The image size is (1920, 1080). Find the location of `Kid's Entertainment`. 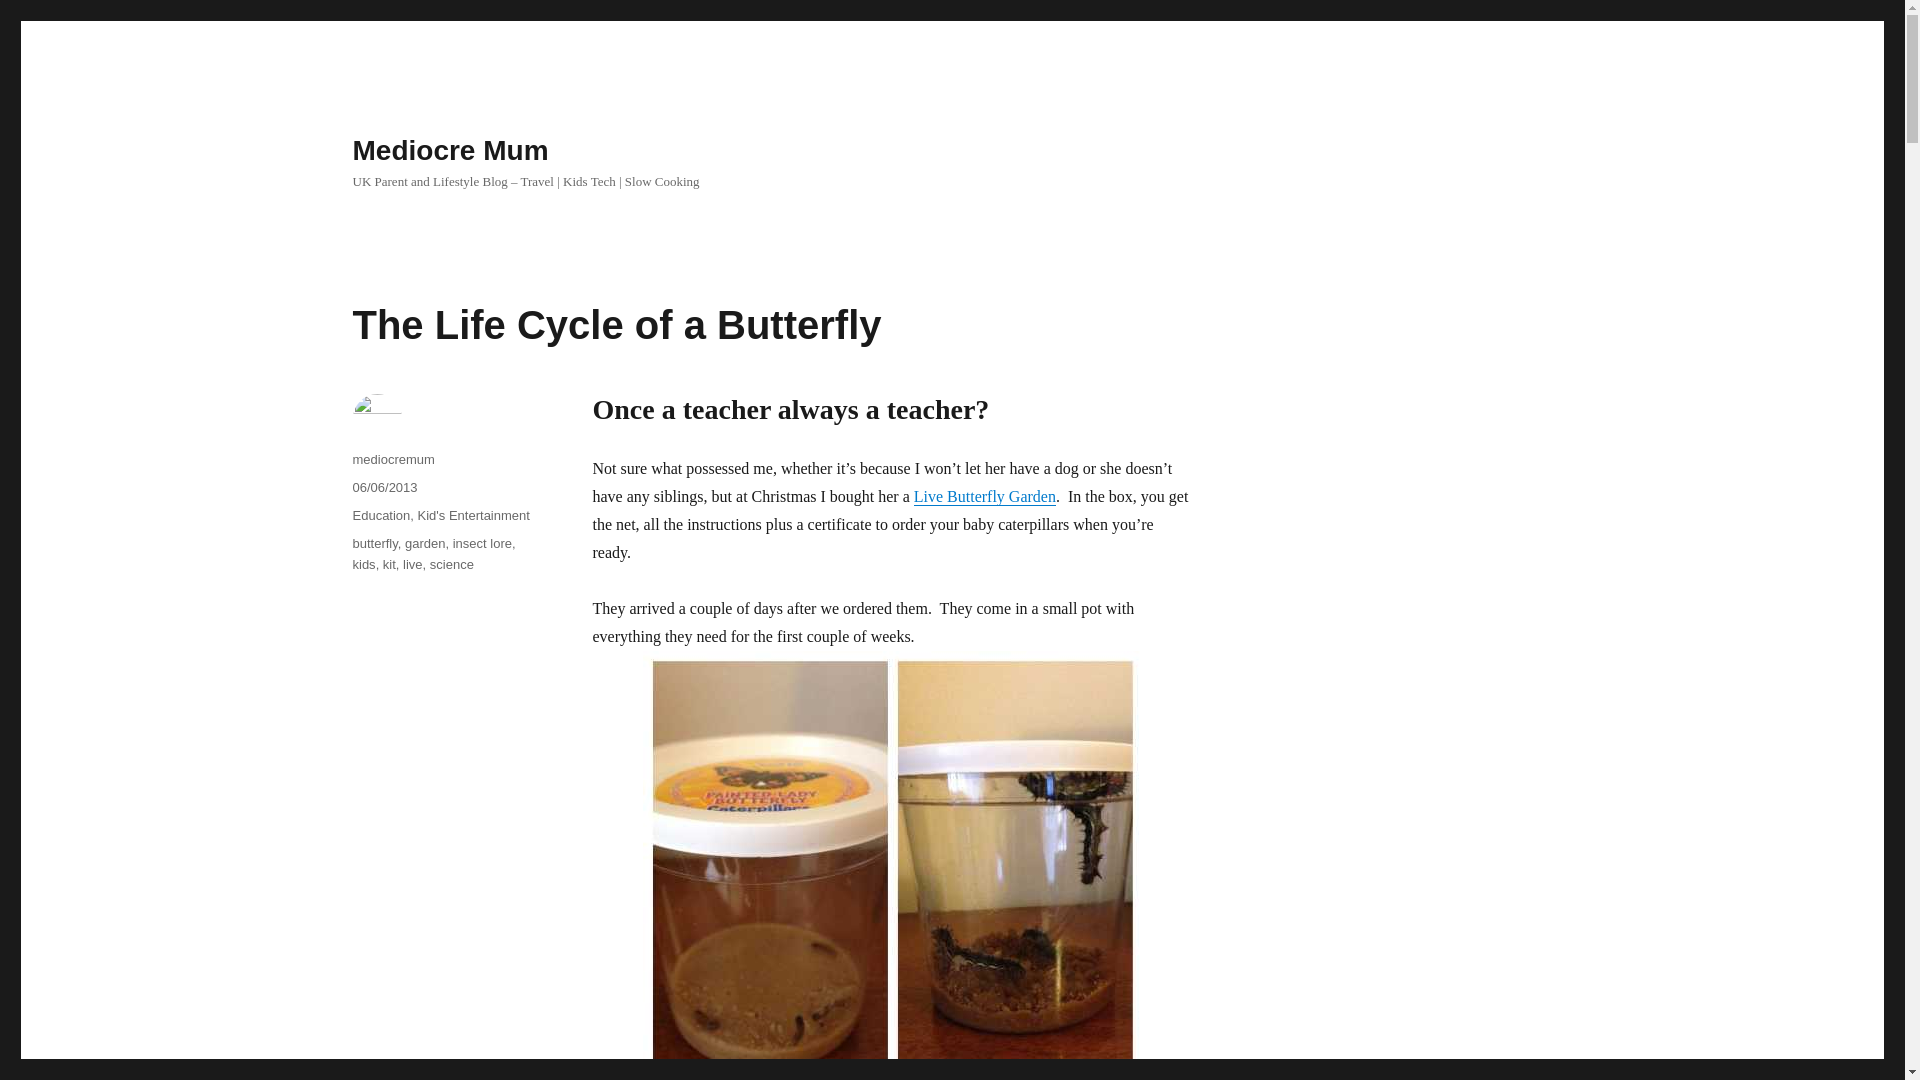

Kid's Entertainment is located at coordinates (474, 514).